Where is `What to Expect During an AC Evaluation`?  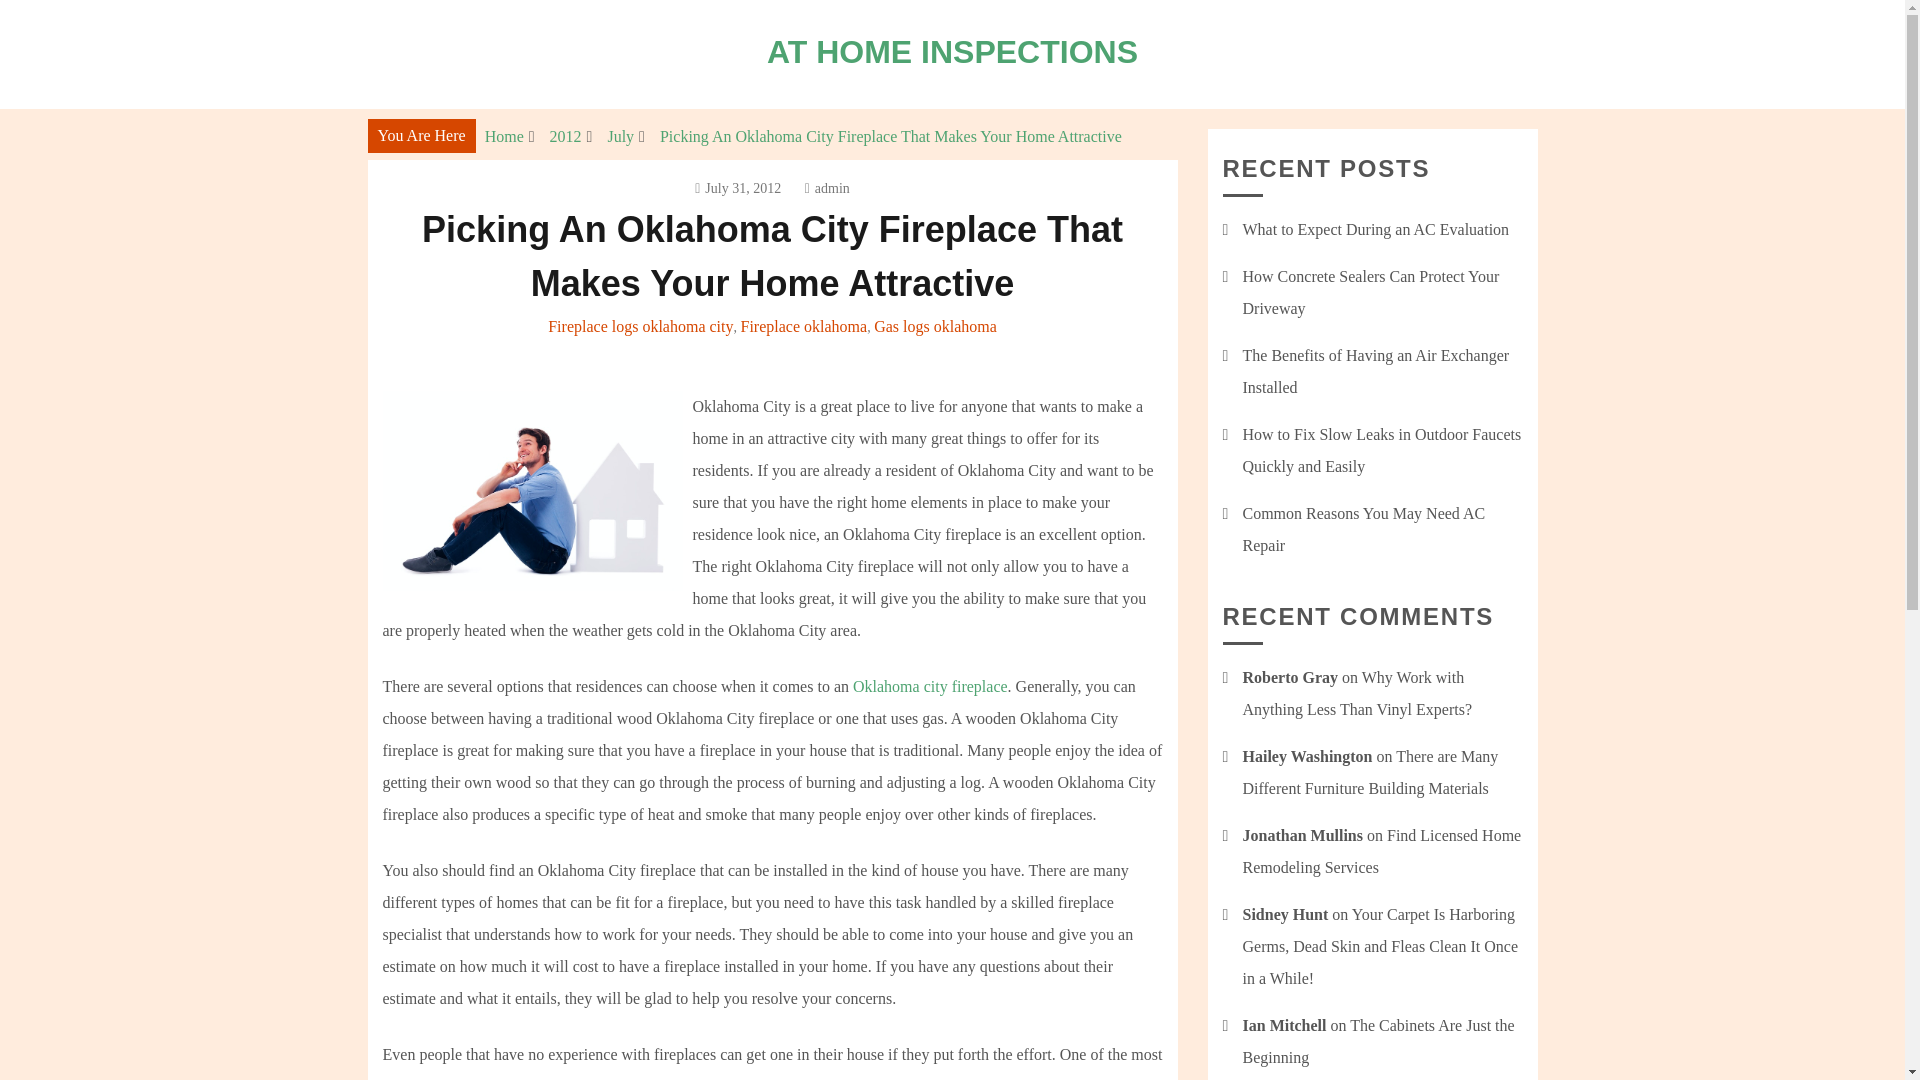
What to Expect During an AC Evaluation is located at coordinates (1376, 229).